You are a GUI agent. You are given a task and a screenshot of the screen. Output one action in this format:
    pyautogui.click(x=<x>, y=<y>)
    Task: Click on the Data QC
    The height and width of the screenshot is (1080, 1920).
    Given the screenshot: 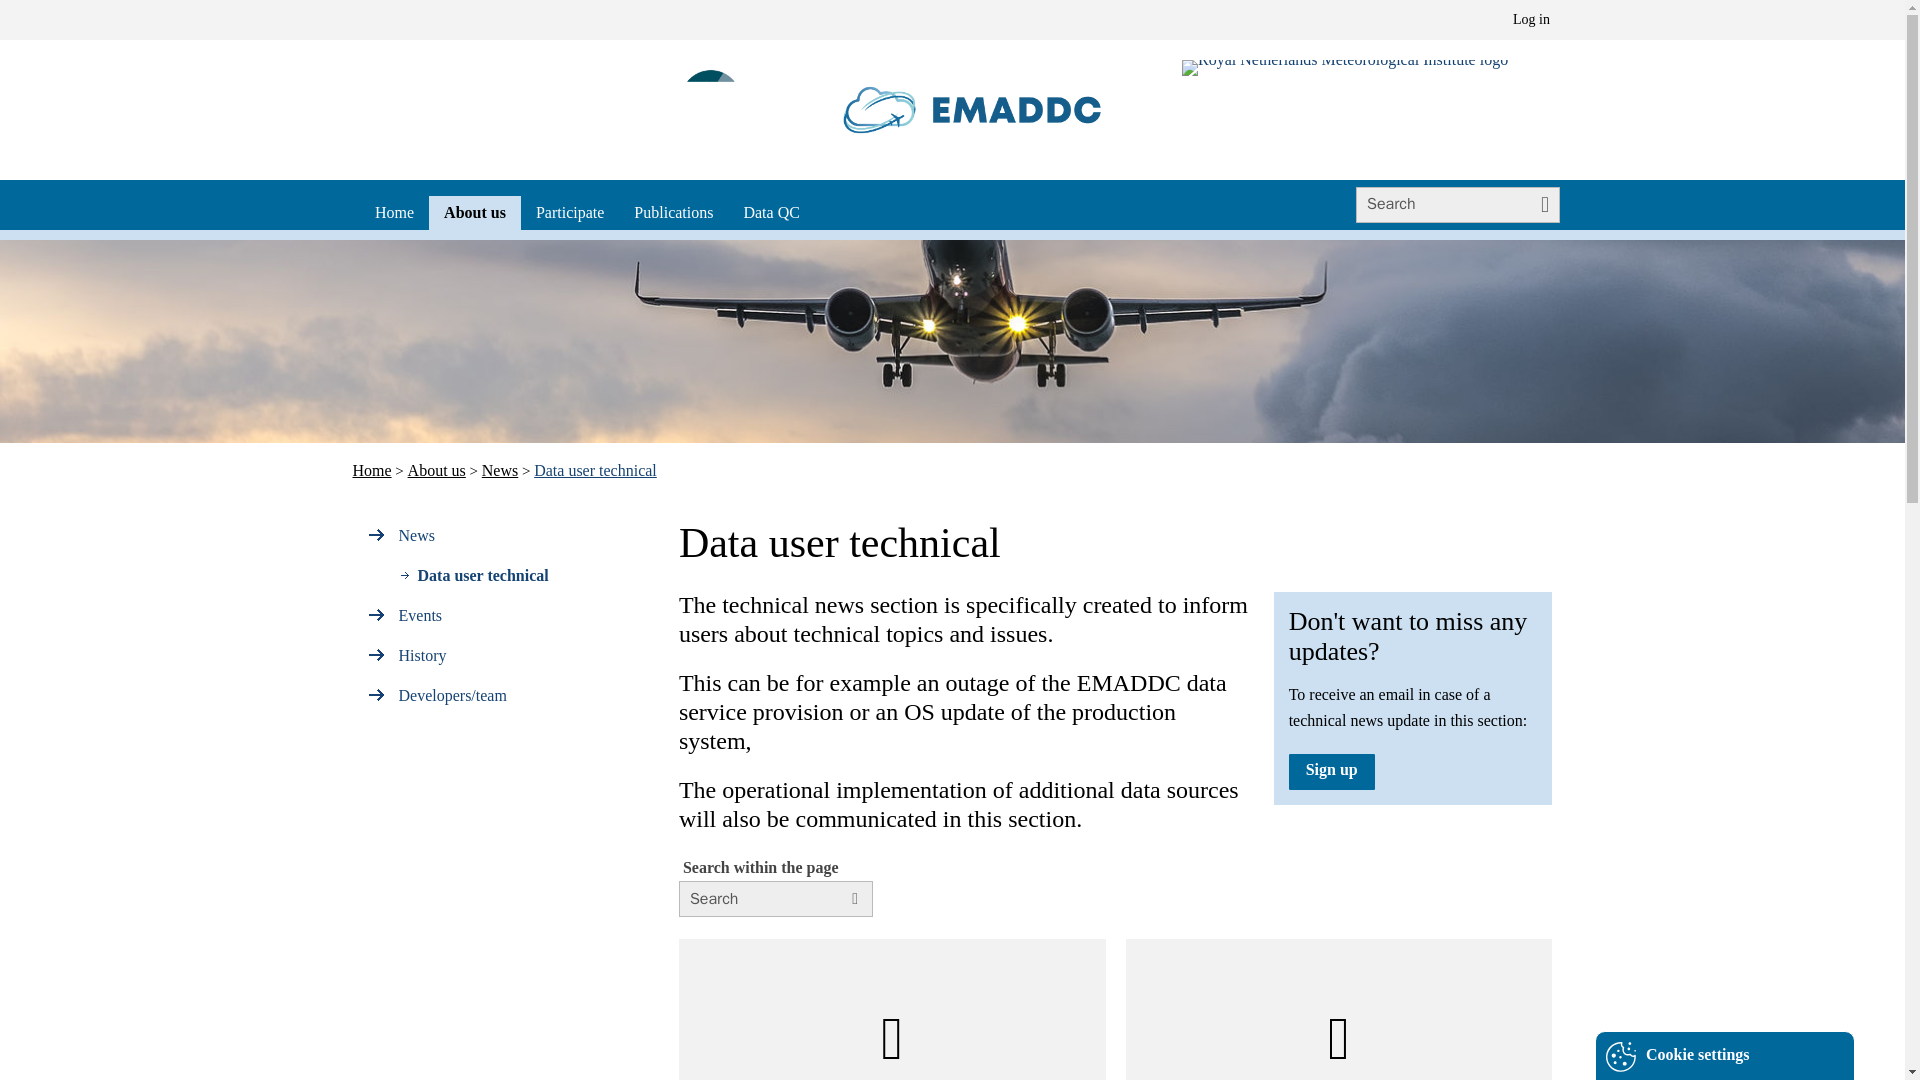 What is the action you would take?
    pyautogui.click(x=770, y=212)
    